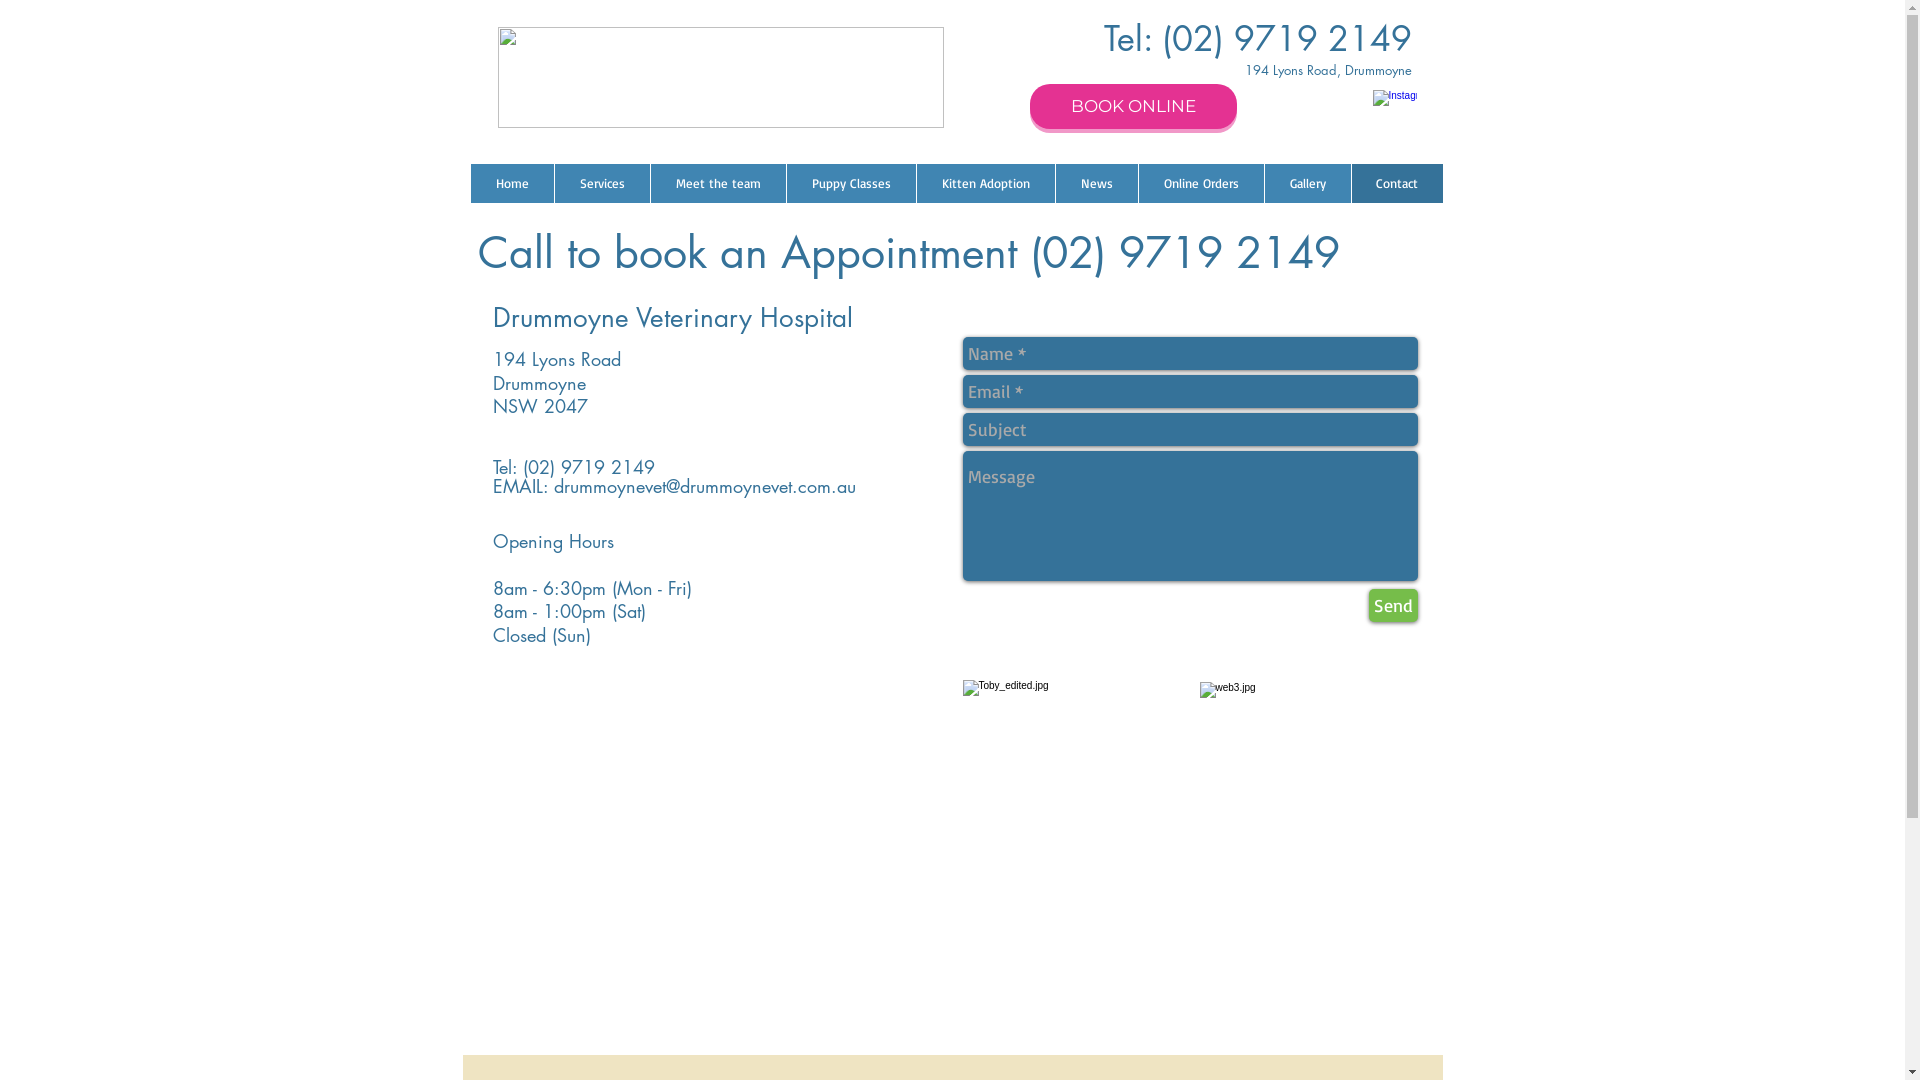 The image size is (1920, 1080). Describe the element at coordinates (512, 184) in the screenshot. I see `Home` at that location.